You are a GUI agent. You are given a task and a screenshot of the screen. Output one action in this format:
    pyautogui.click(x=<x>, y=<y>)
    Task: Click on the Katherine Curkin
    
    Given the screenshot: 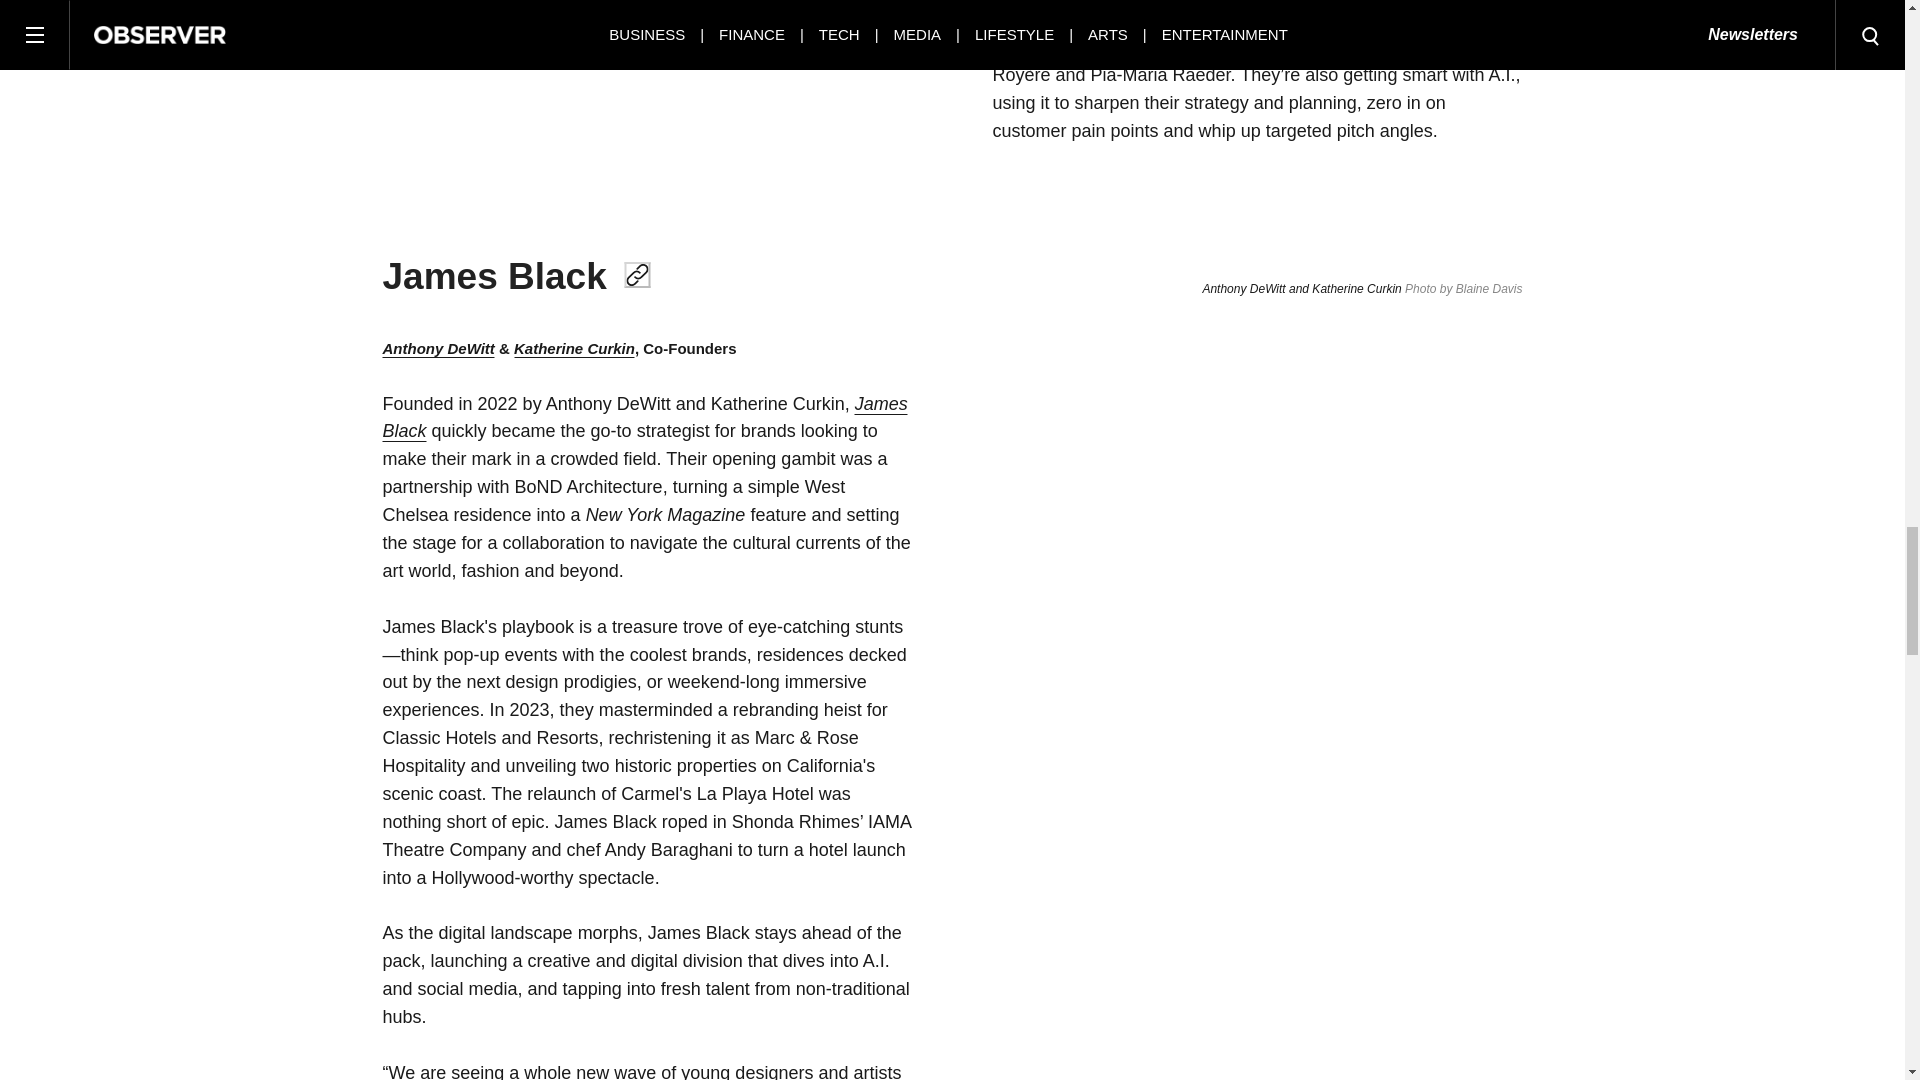 What is the action you would take?
    pyautogui.click(x=574, y=348)
    